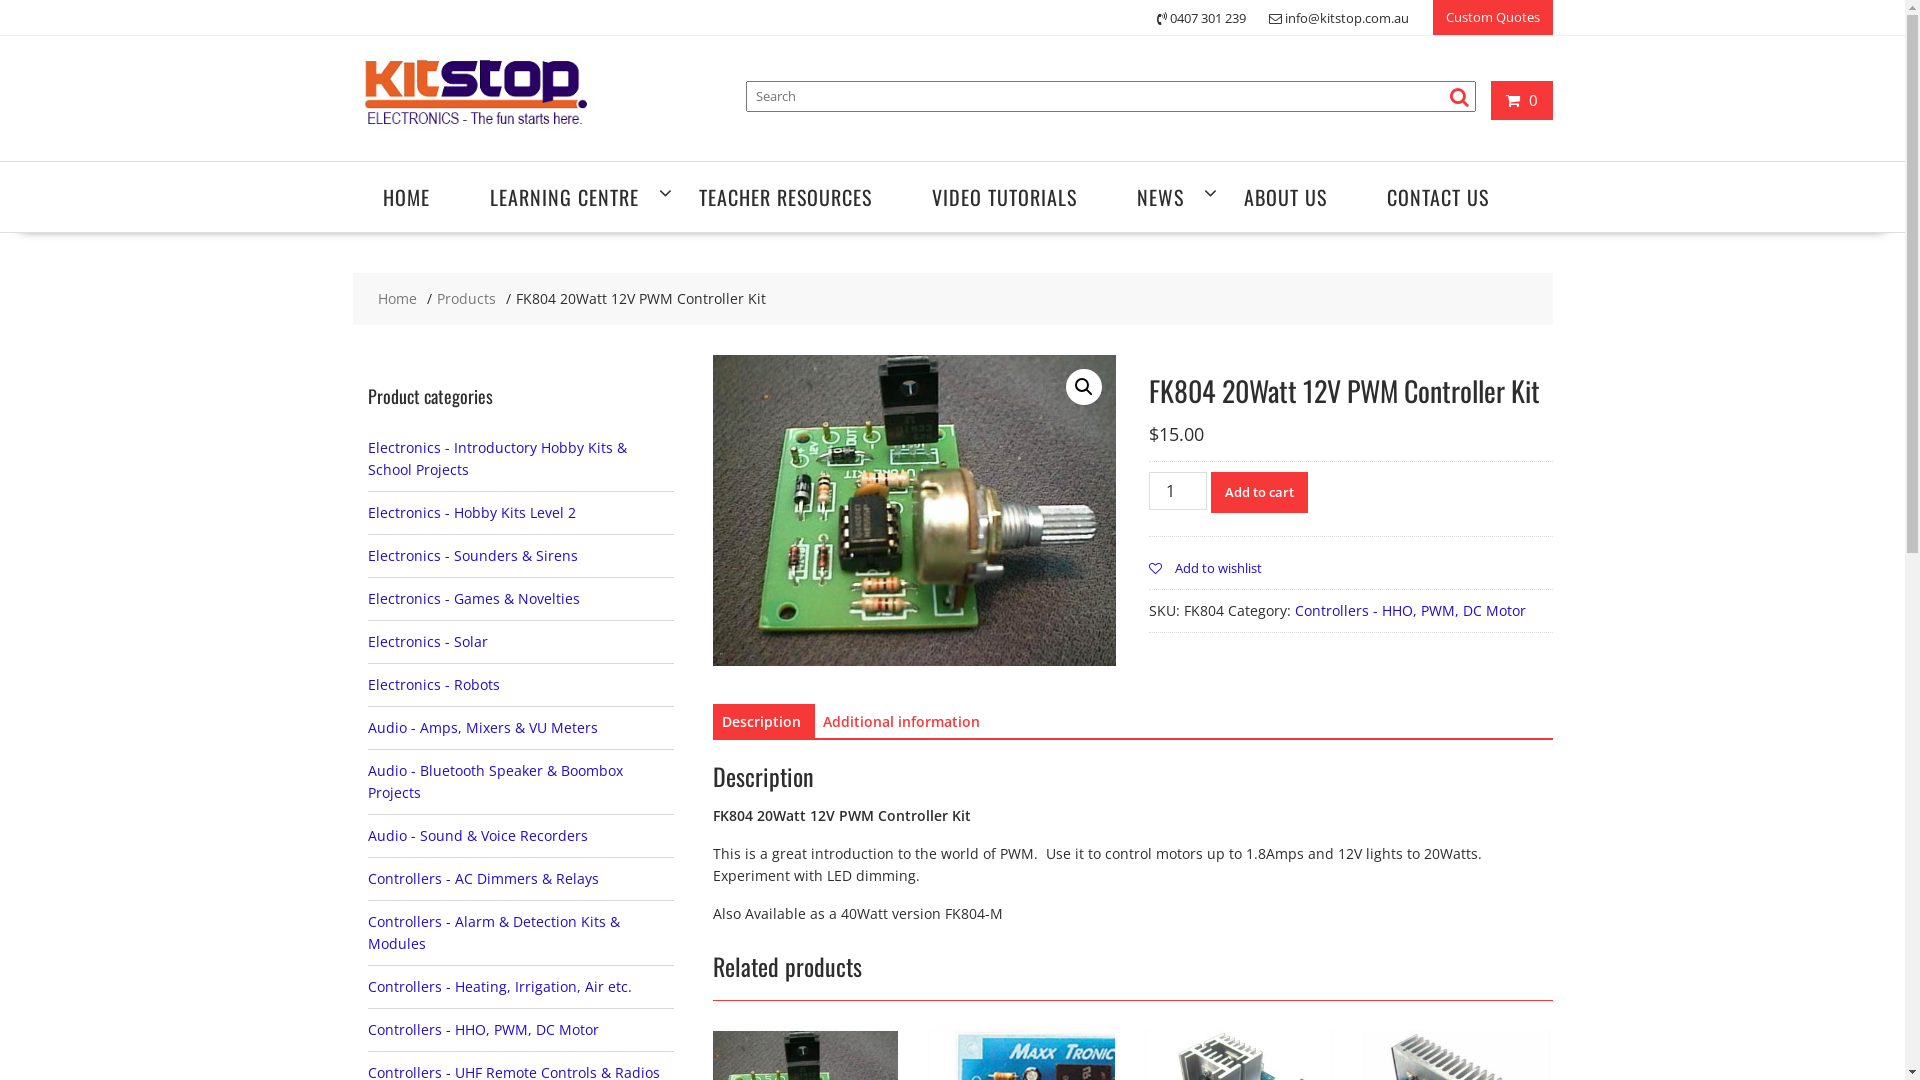 The image size is (1920, 1080). I want to click on Electronics - Robots, so click(434, 684).